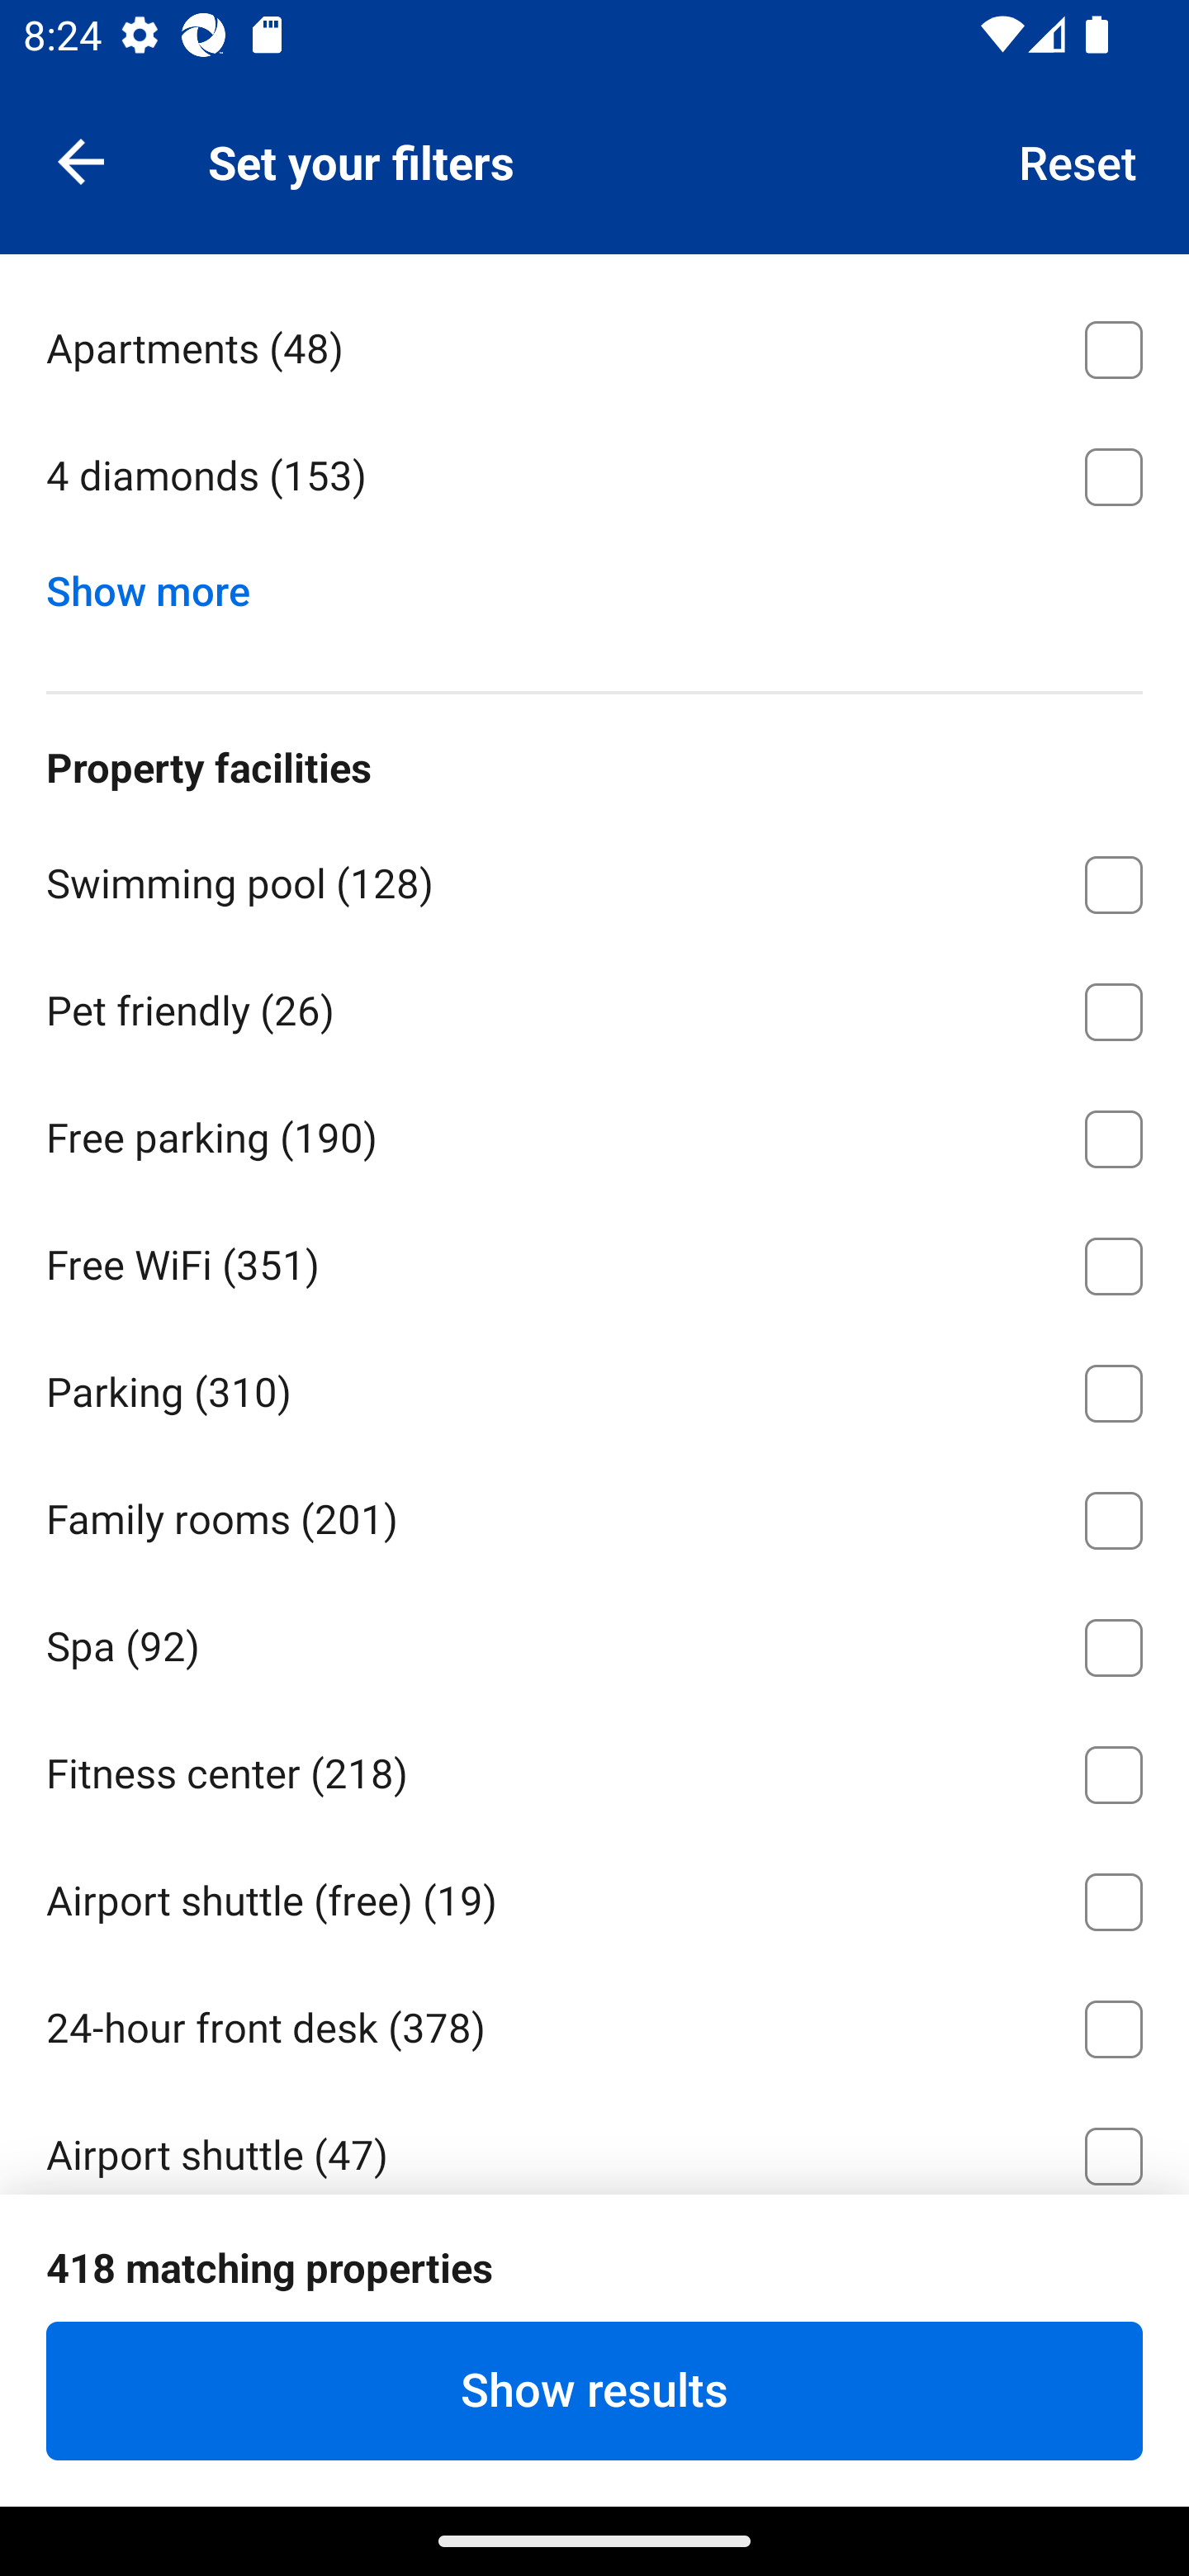 This screenshot has width=1189, height=2576. What do you see at coordinates (594, 2140) in the screenshot?
I see `Airport shuttle ⁦(47)` at bounding box center [594, 2140].